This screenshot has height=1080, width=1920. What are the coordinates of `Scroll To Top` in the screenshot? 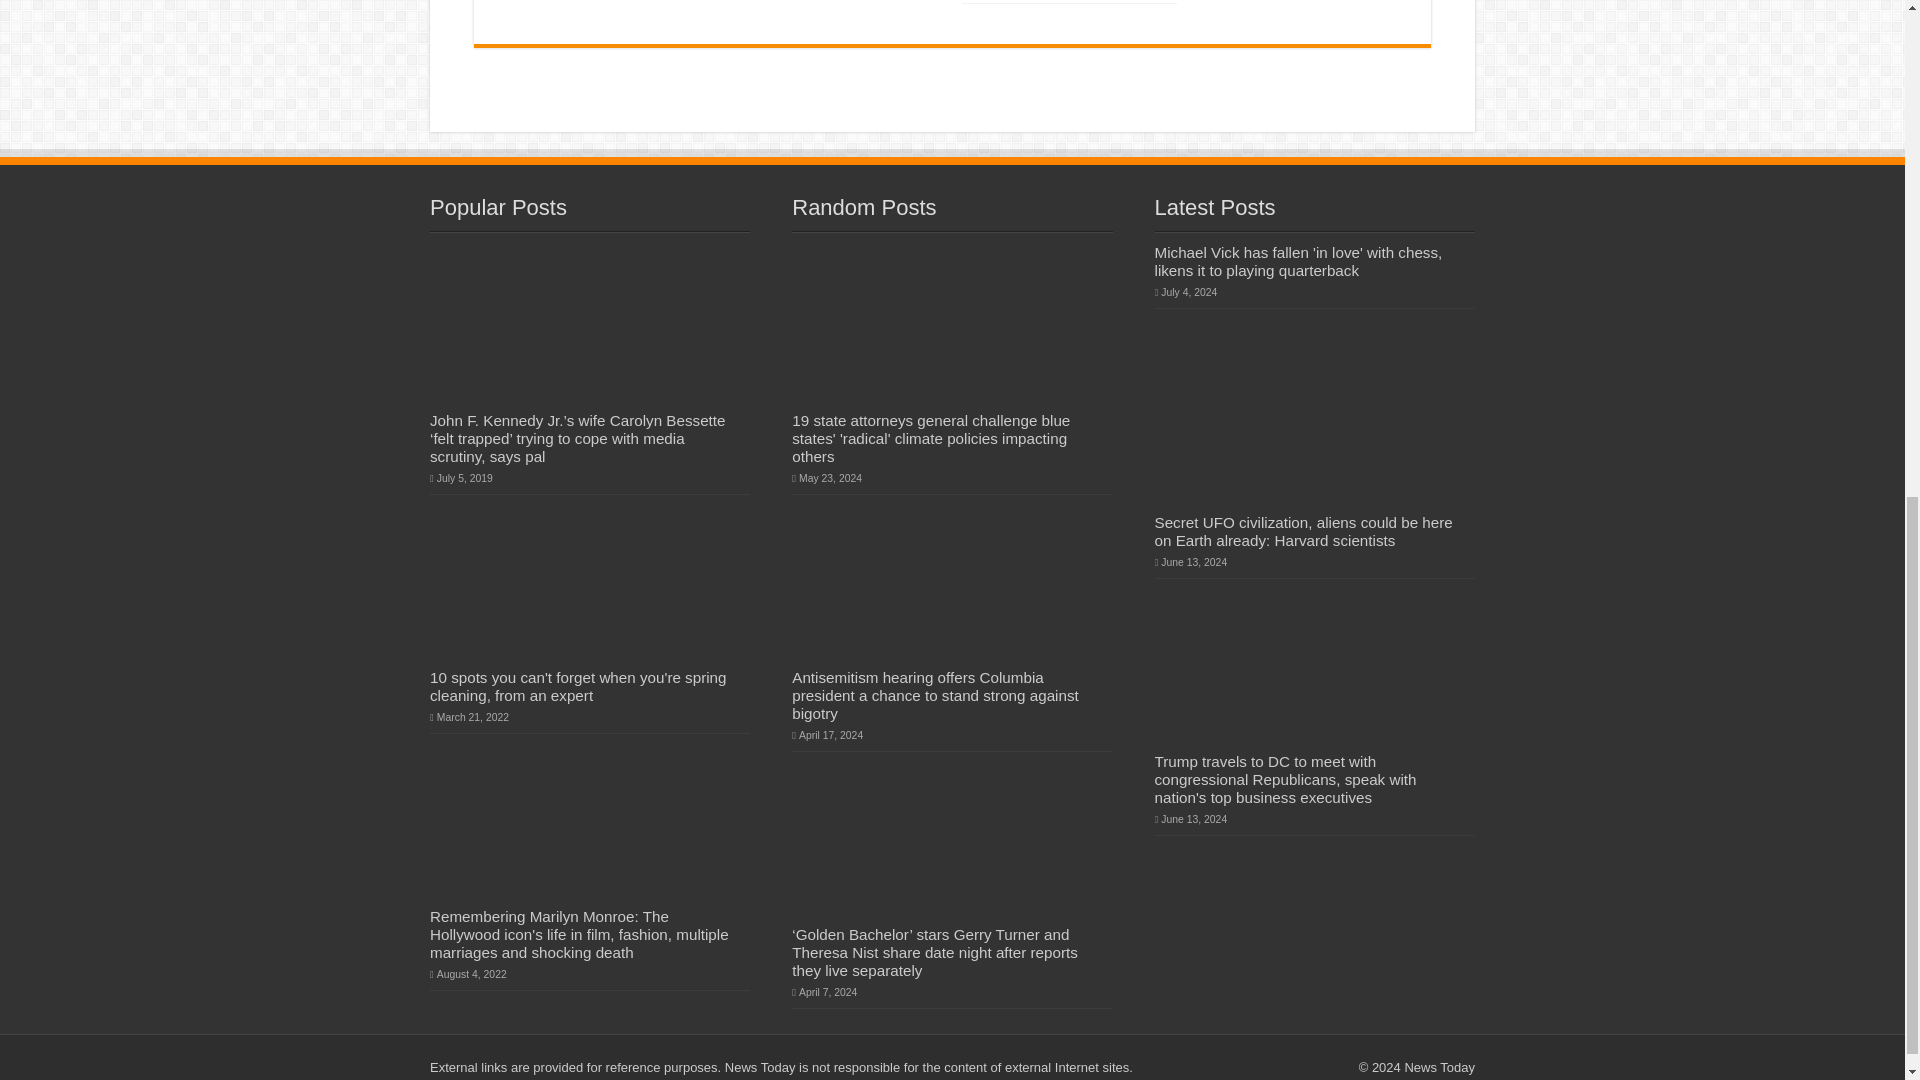 It's located at (1874, 225).